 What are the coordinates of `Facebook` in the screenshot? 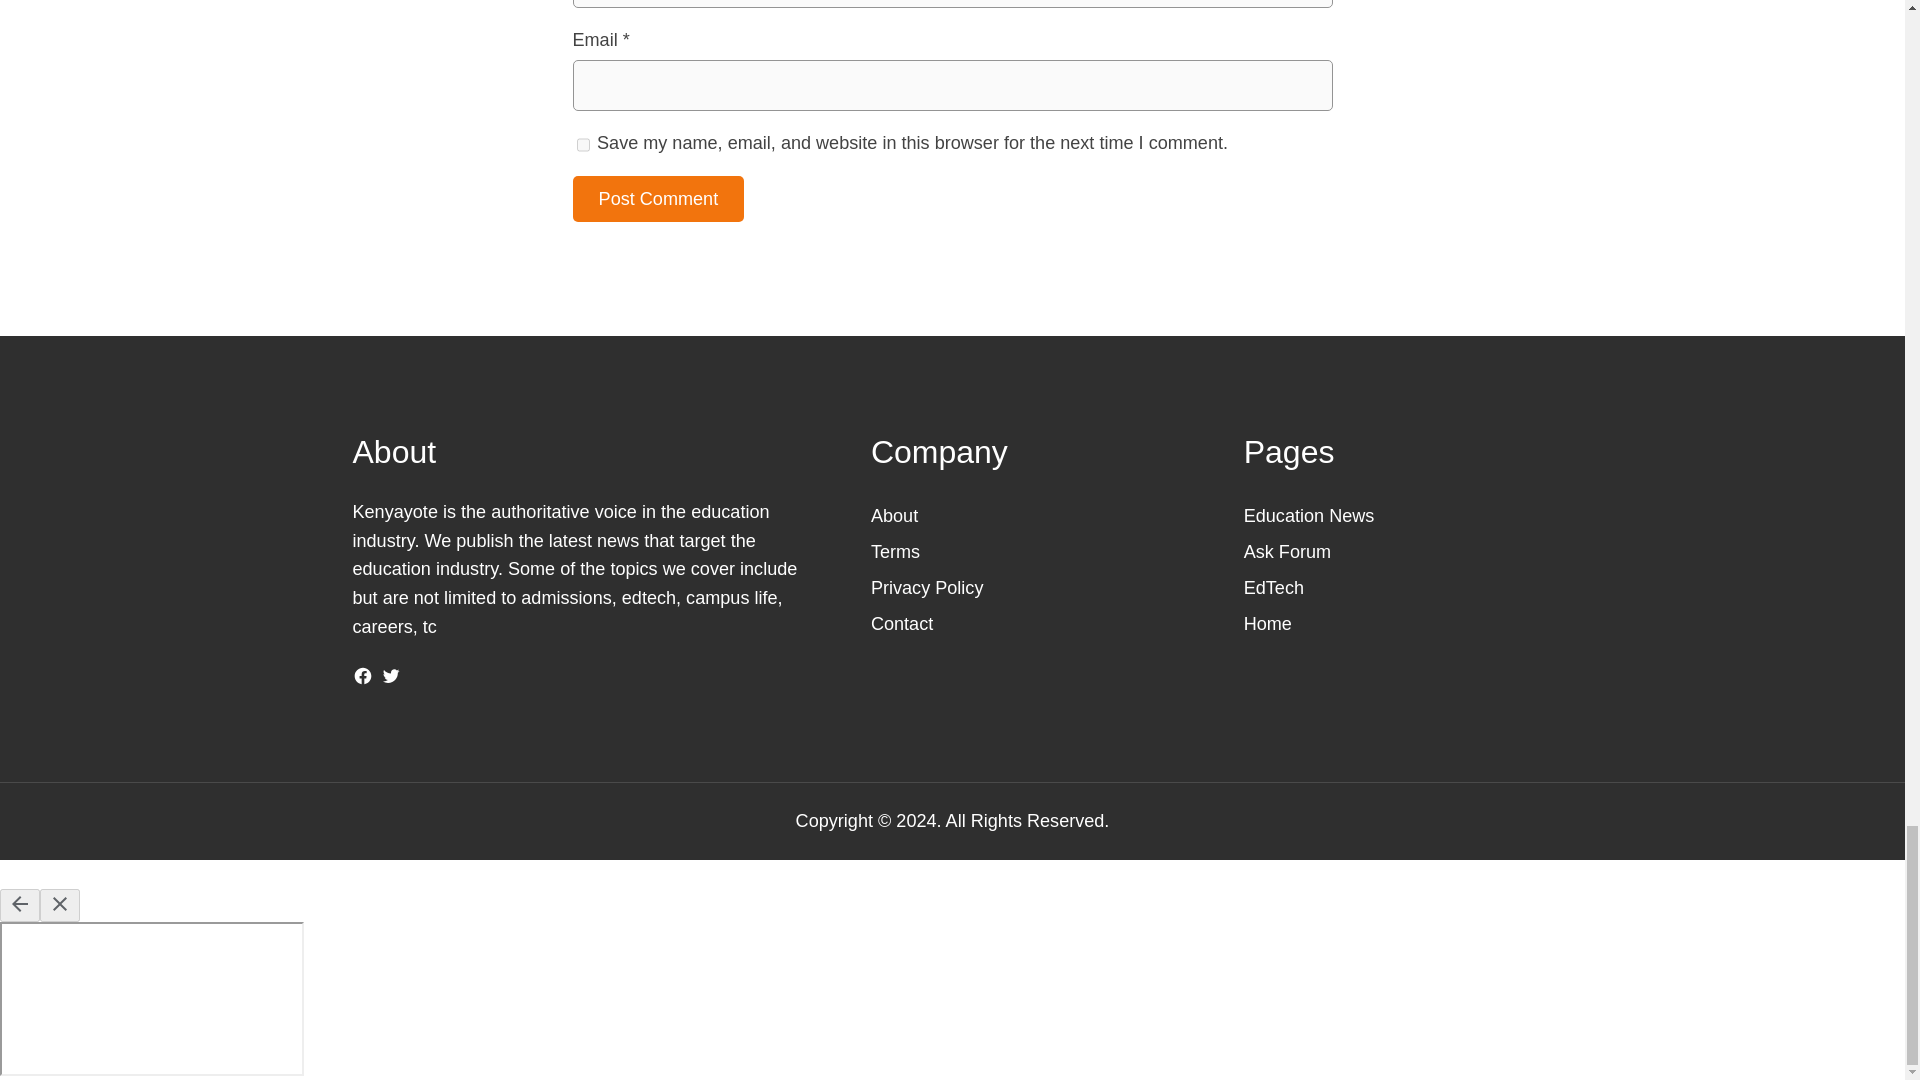 It's located at (362, 676).